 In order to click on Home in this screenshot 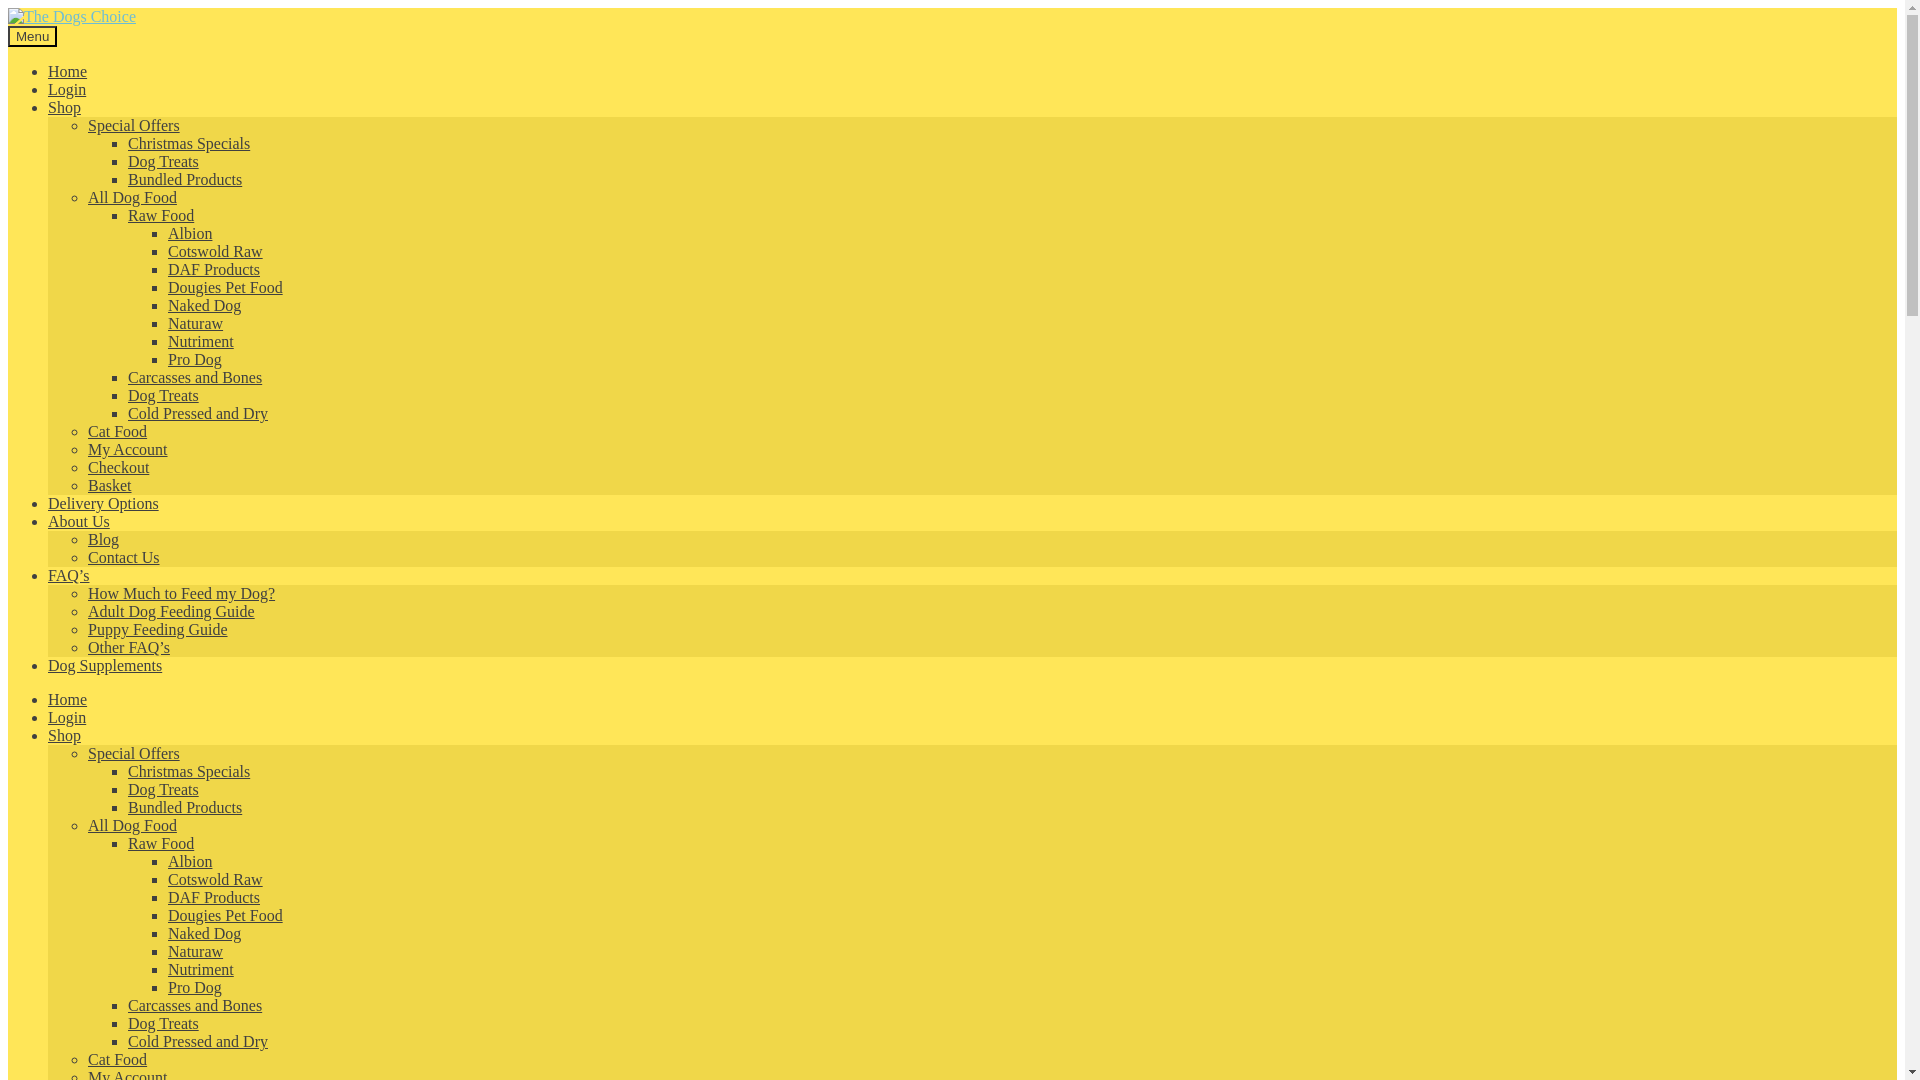, I will do `click(67, 700)`.